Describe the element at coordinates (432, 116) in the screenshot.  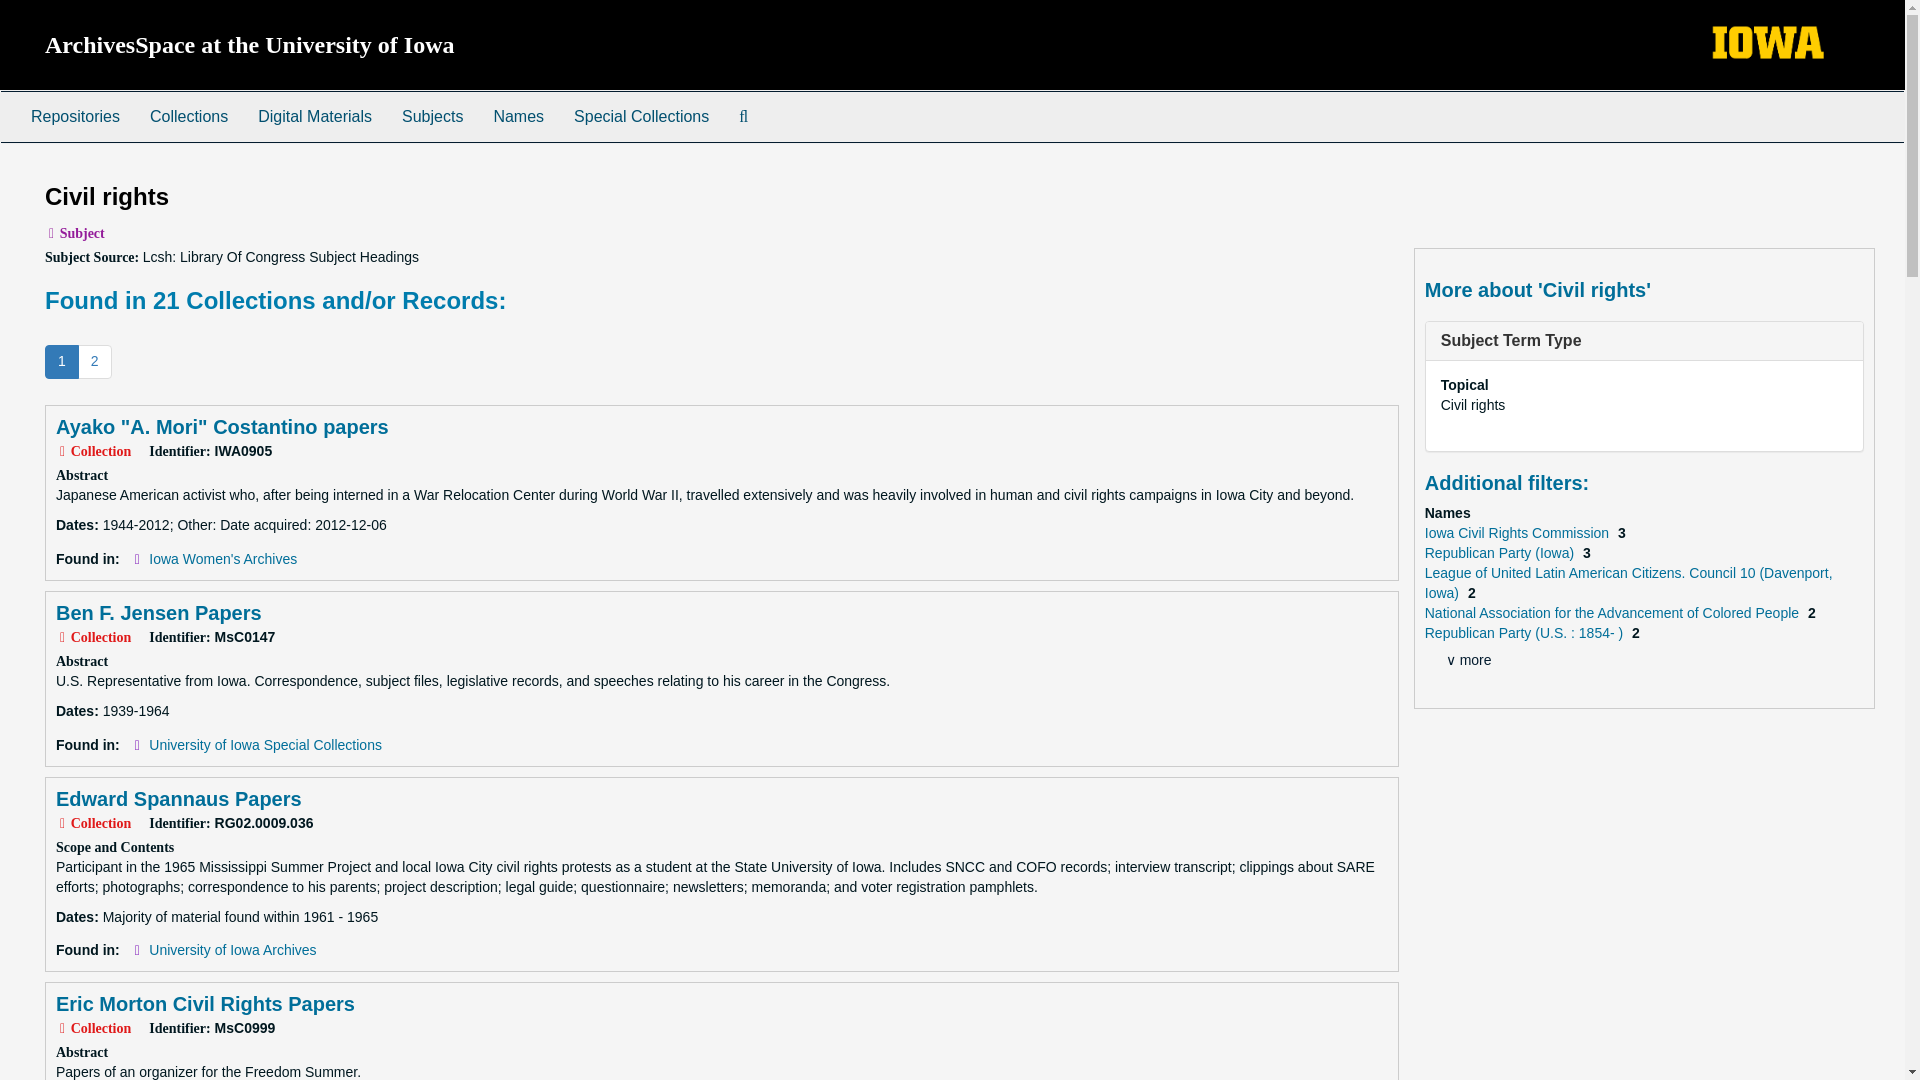
I see `Subjects` at that location.